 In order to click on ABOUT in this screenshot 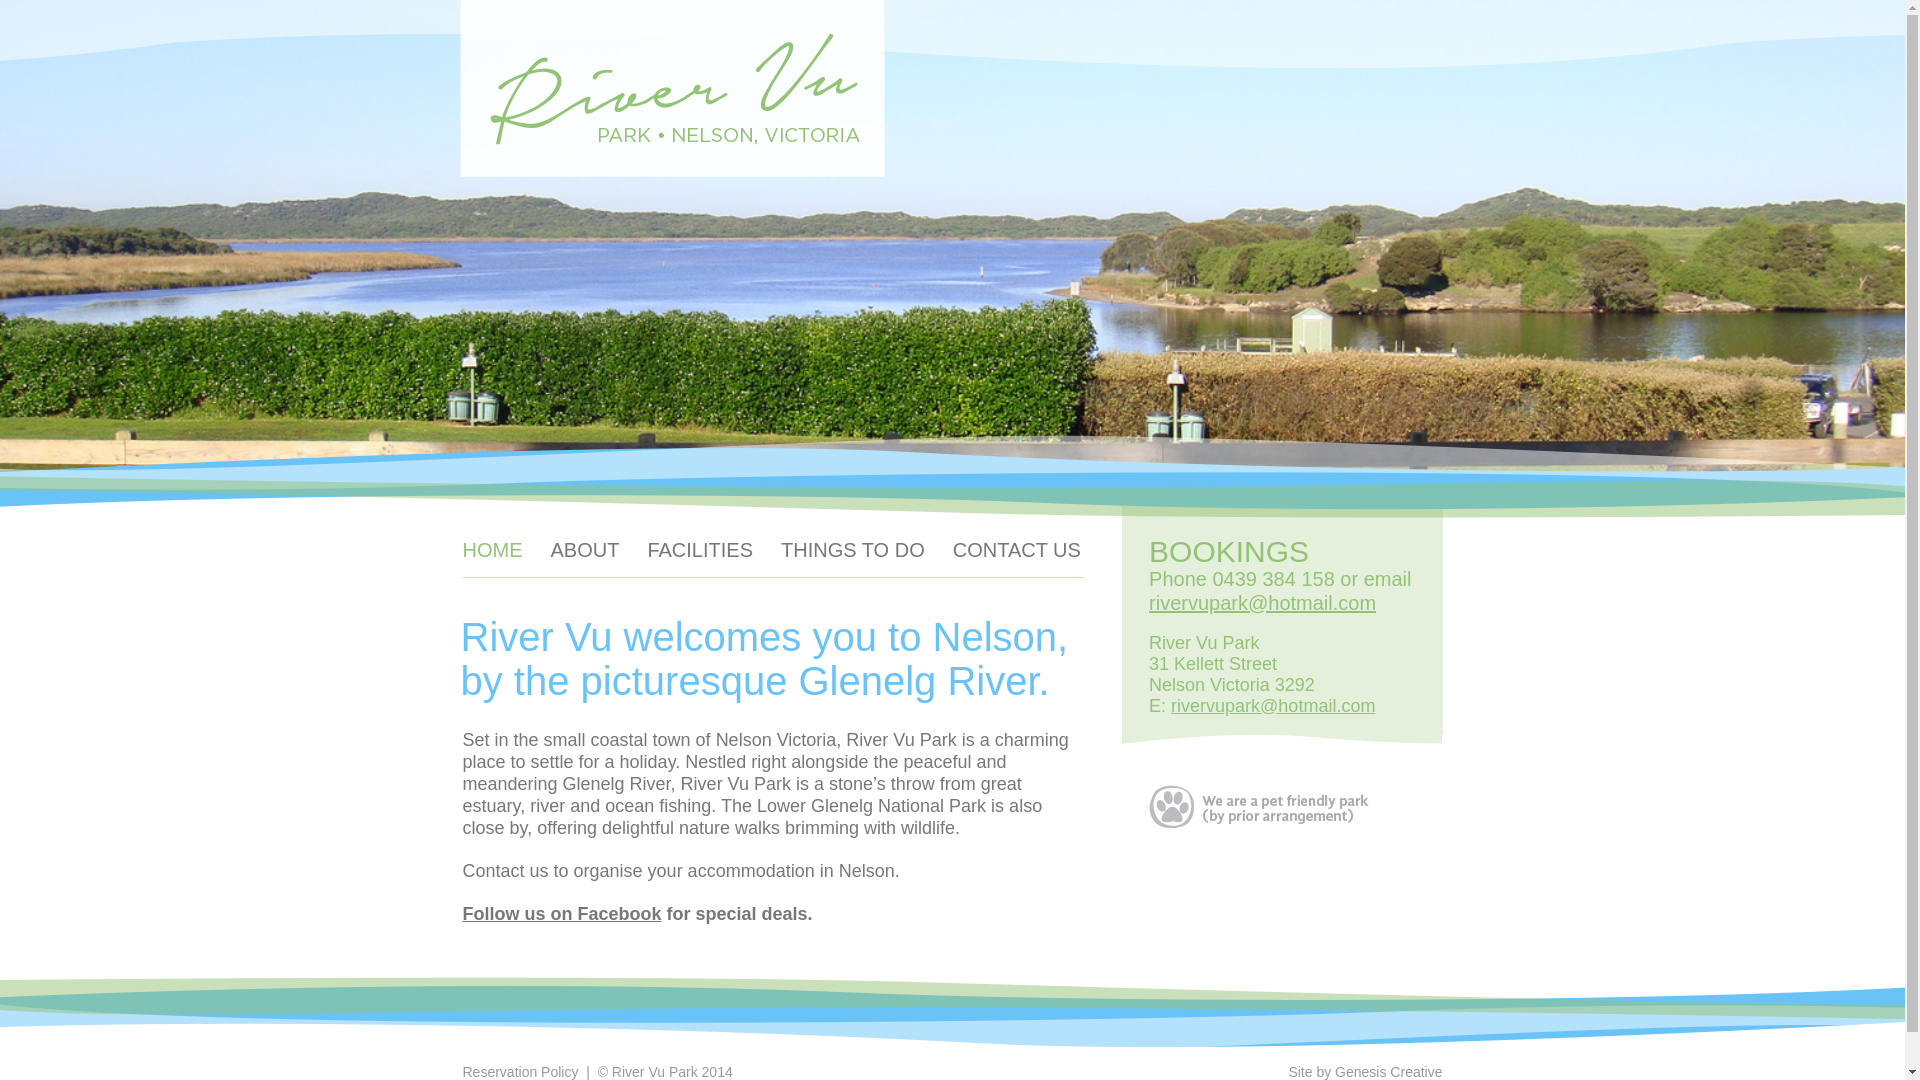, I will do `click(584, 549)`.